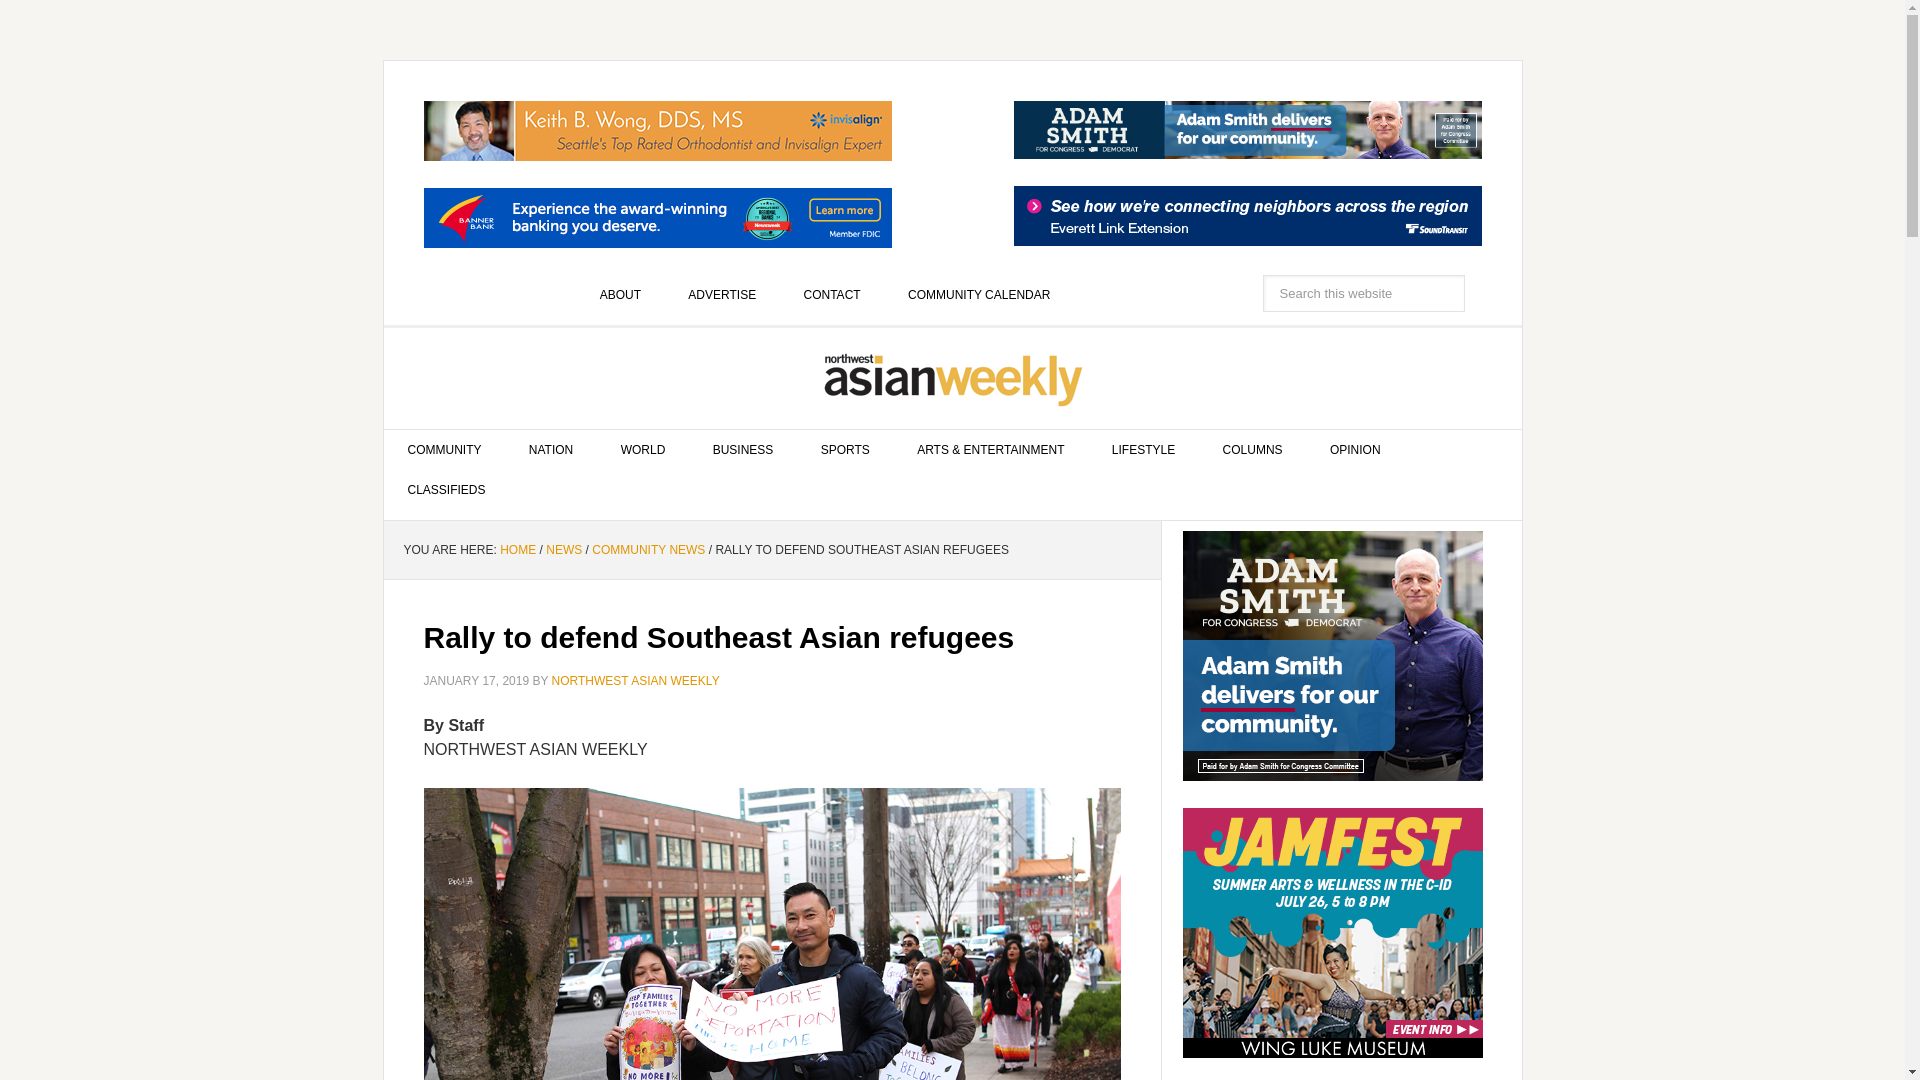  I want to click on SPORTS, so click(845, 449).